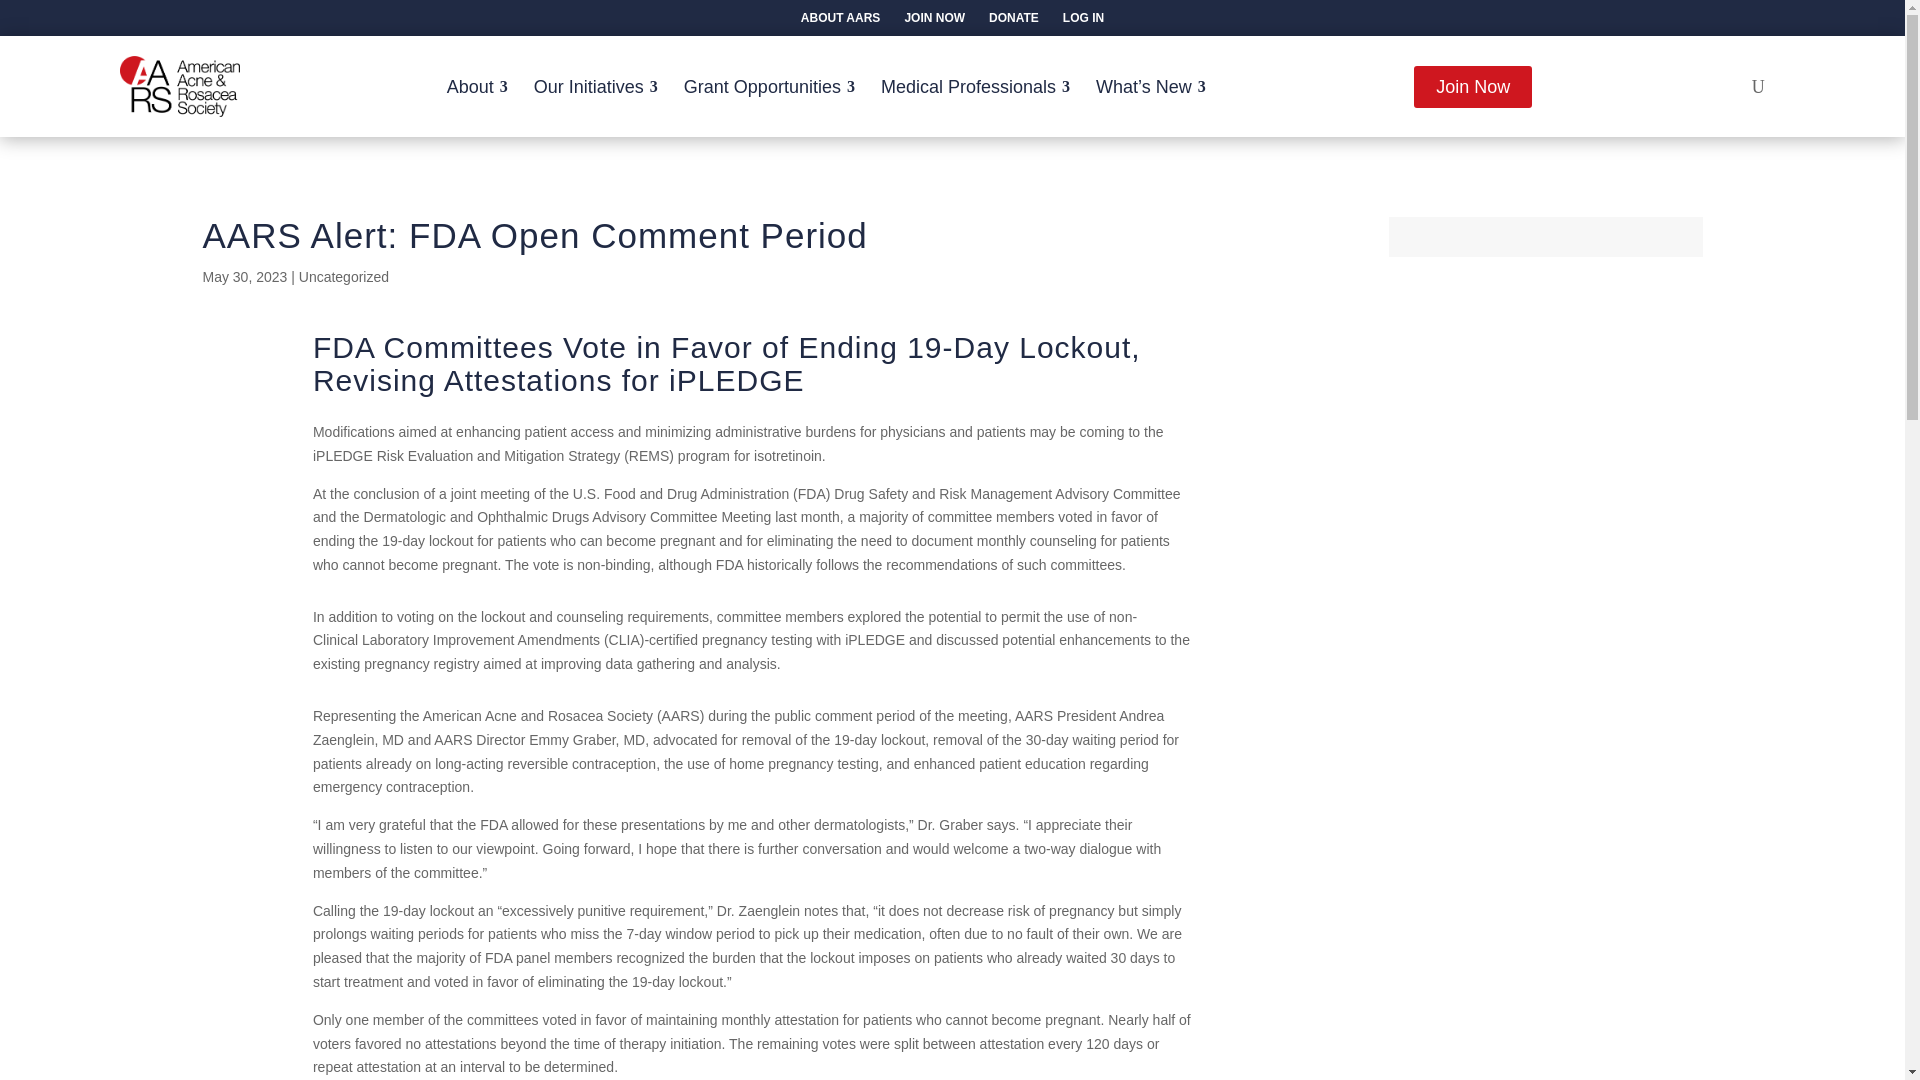 This screenshot has width=1920, height=1080. I want to click on Grant Opportunities, so click(770, 86).